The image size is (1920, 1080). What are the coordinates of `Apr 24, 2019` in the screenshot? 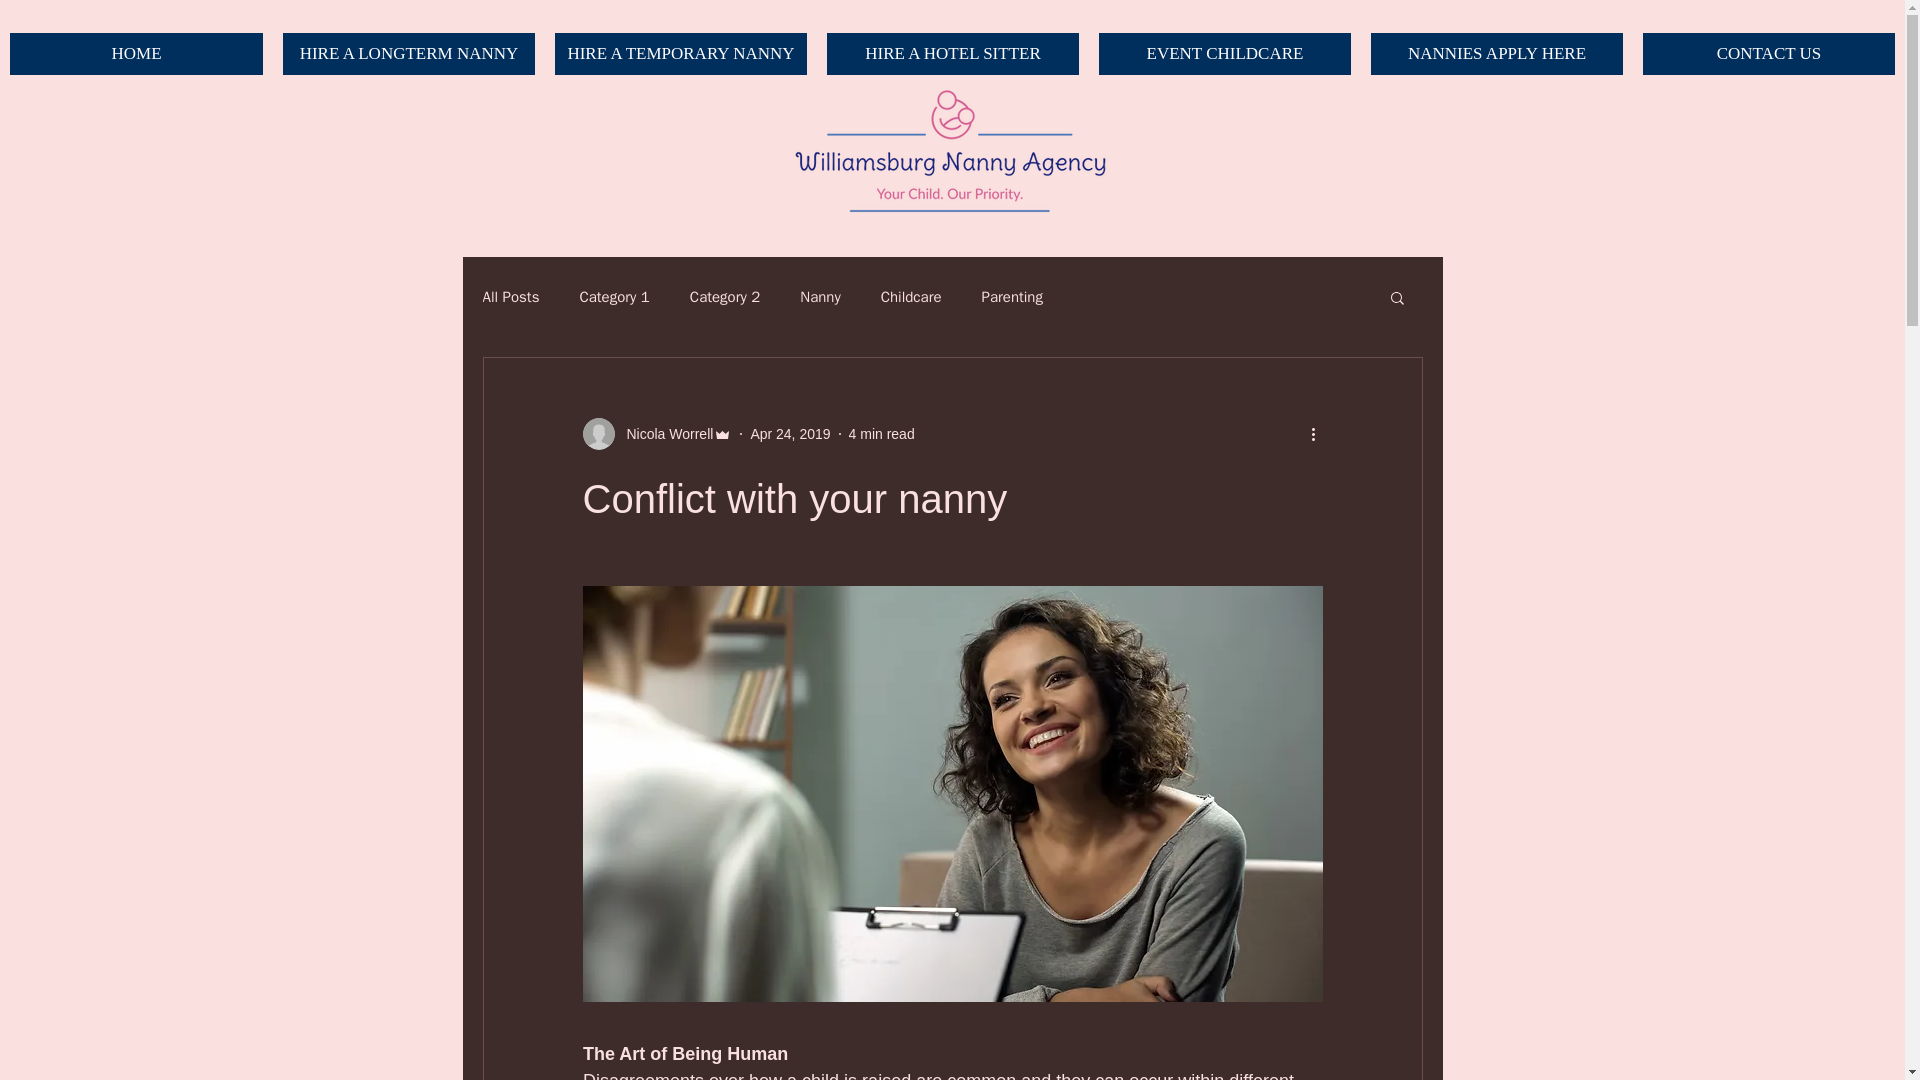 It's located at (790, 433).